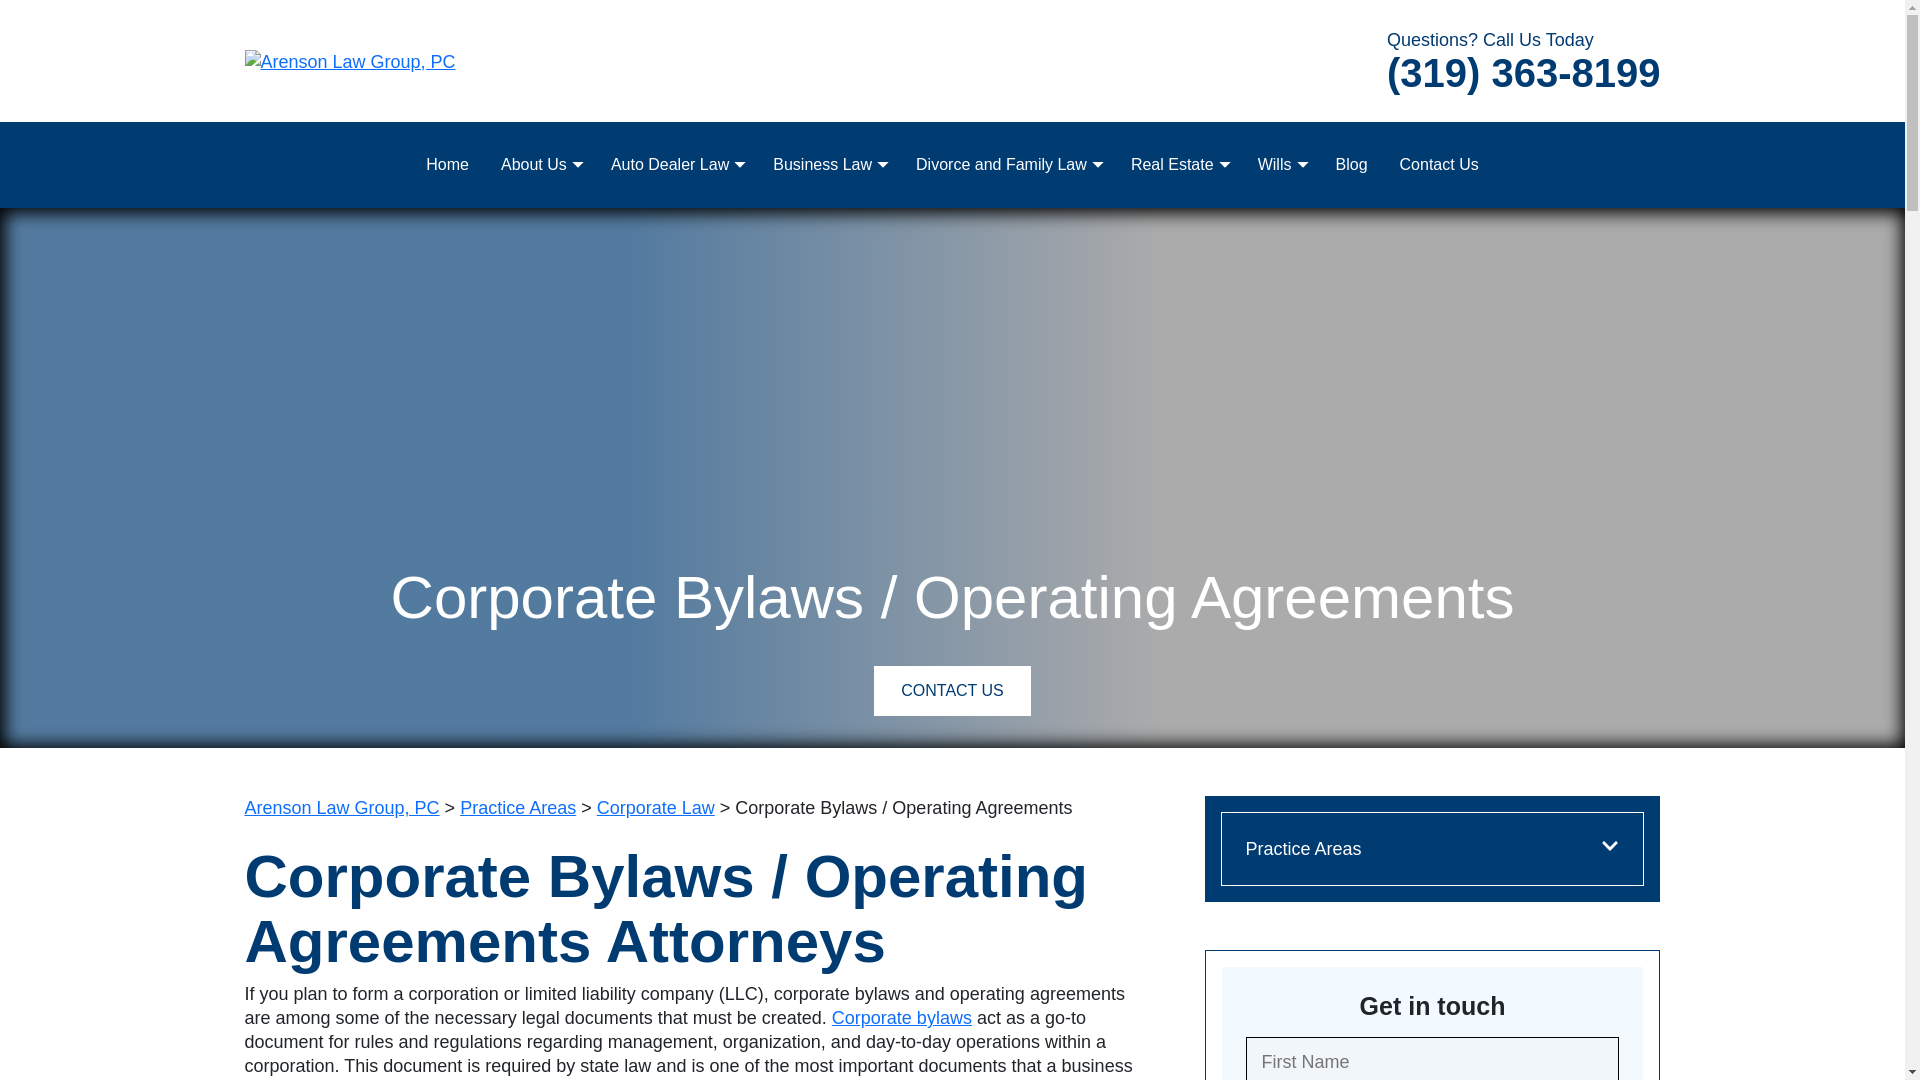  Describe the element at coordinates (518, 808) in the screenshot. I see `Go to Practice Areas.` at that location.